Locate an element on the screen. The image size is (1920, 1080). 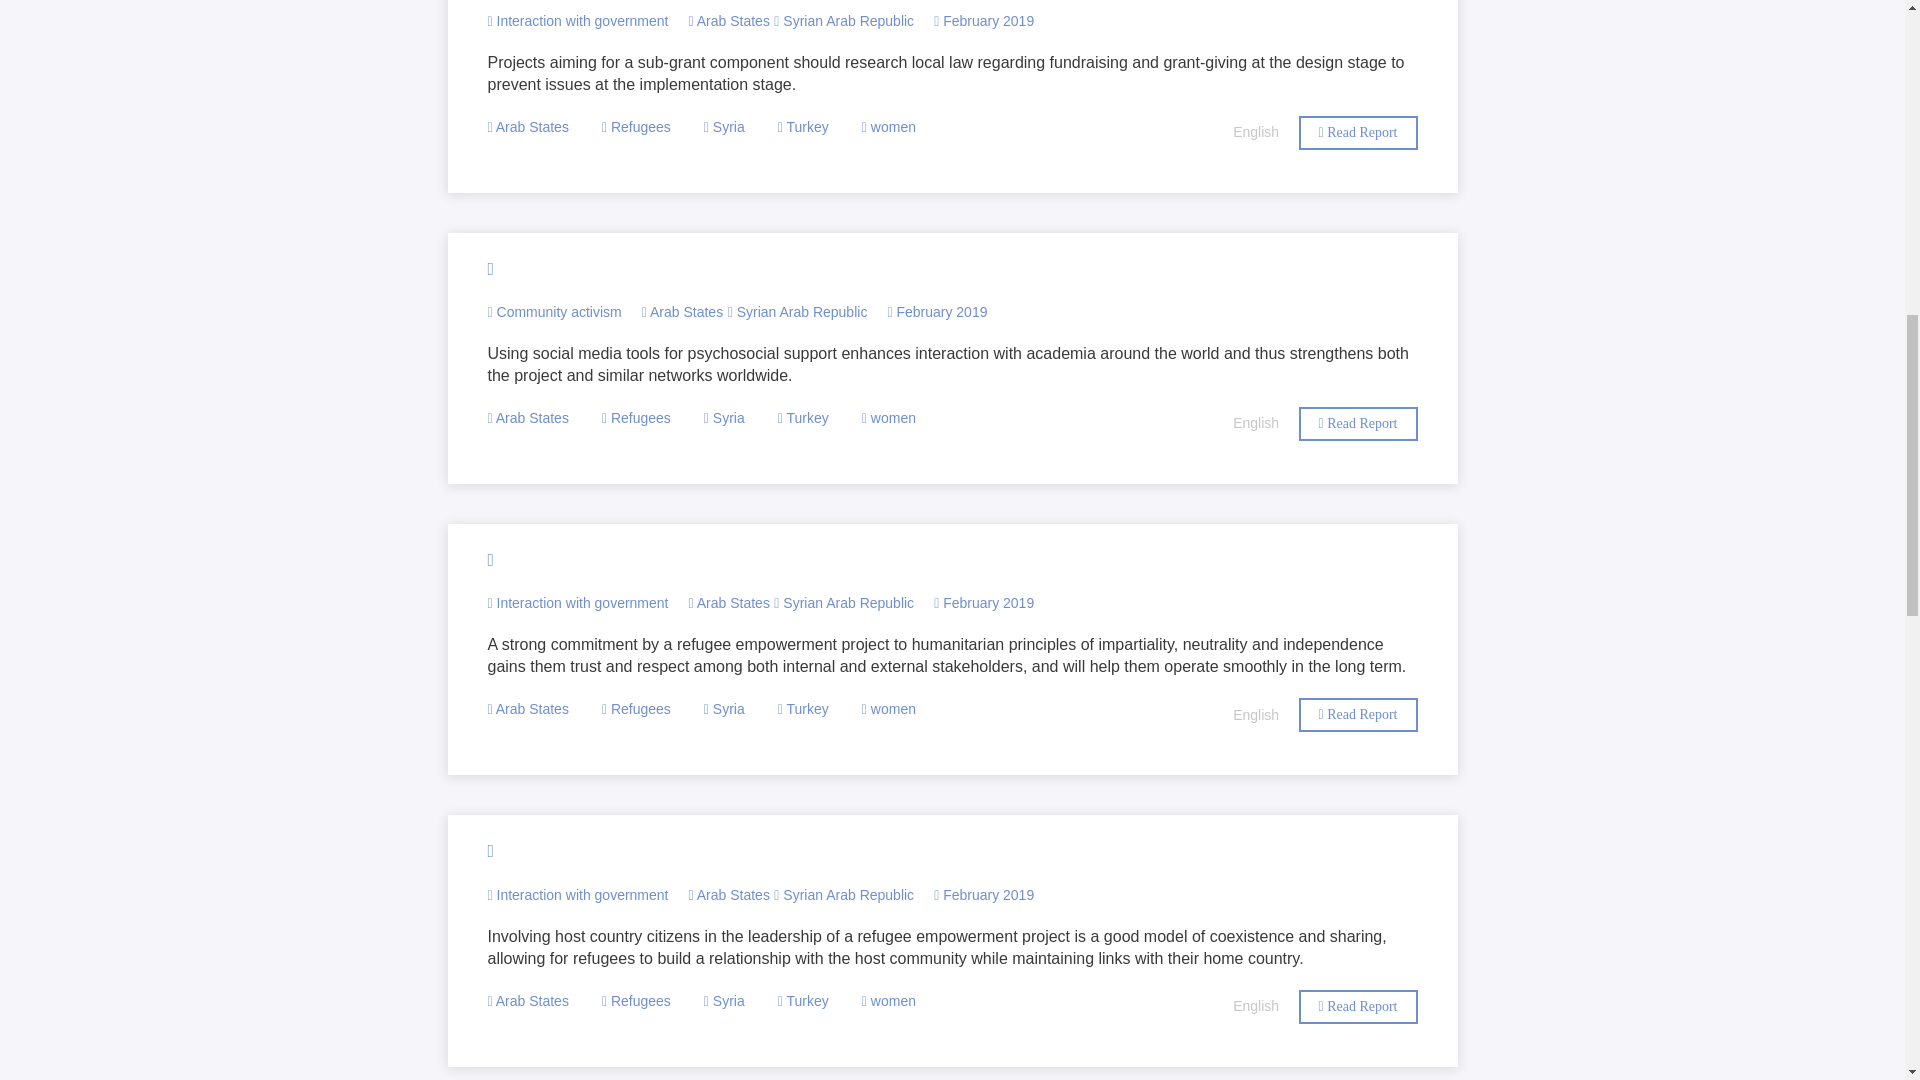
Turkey is located at coordinates (803, 418).